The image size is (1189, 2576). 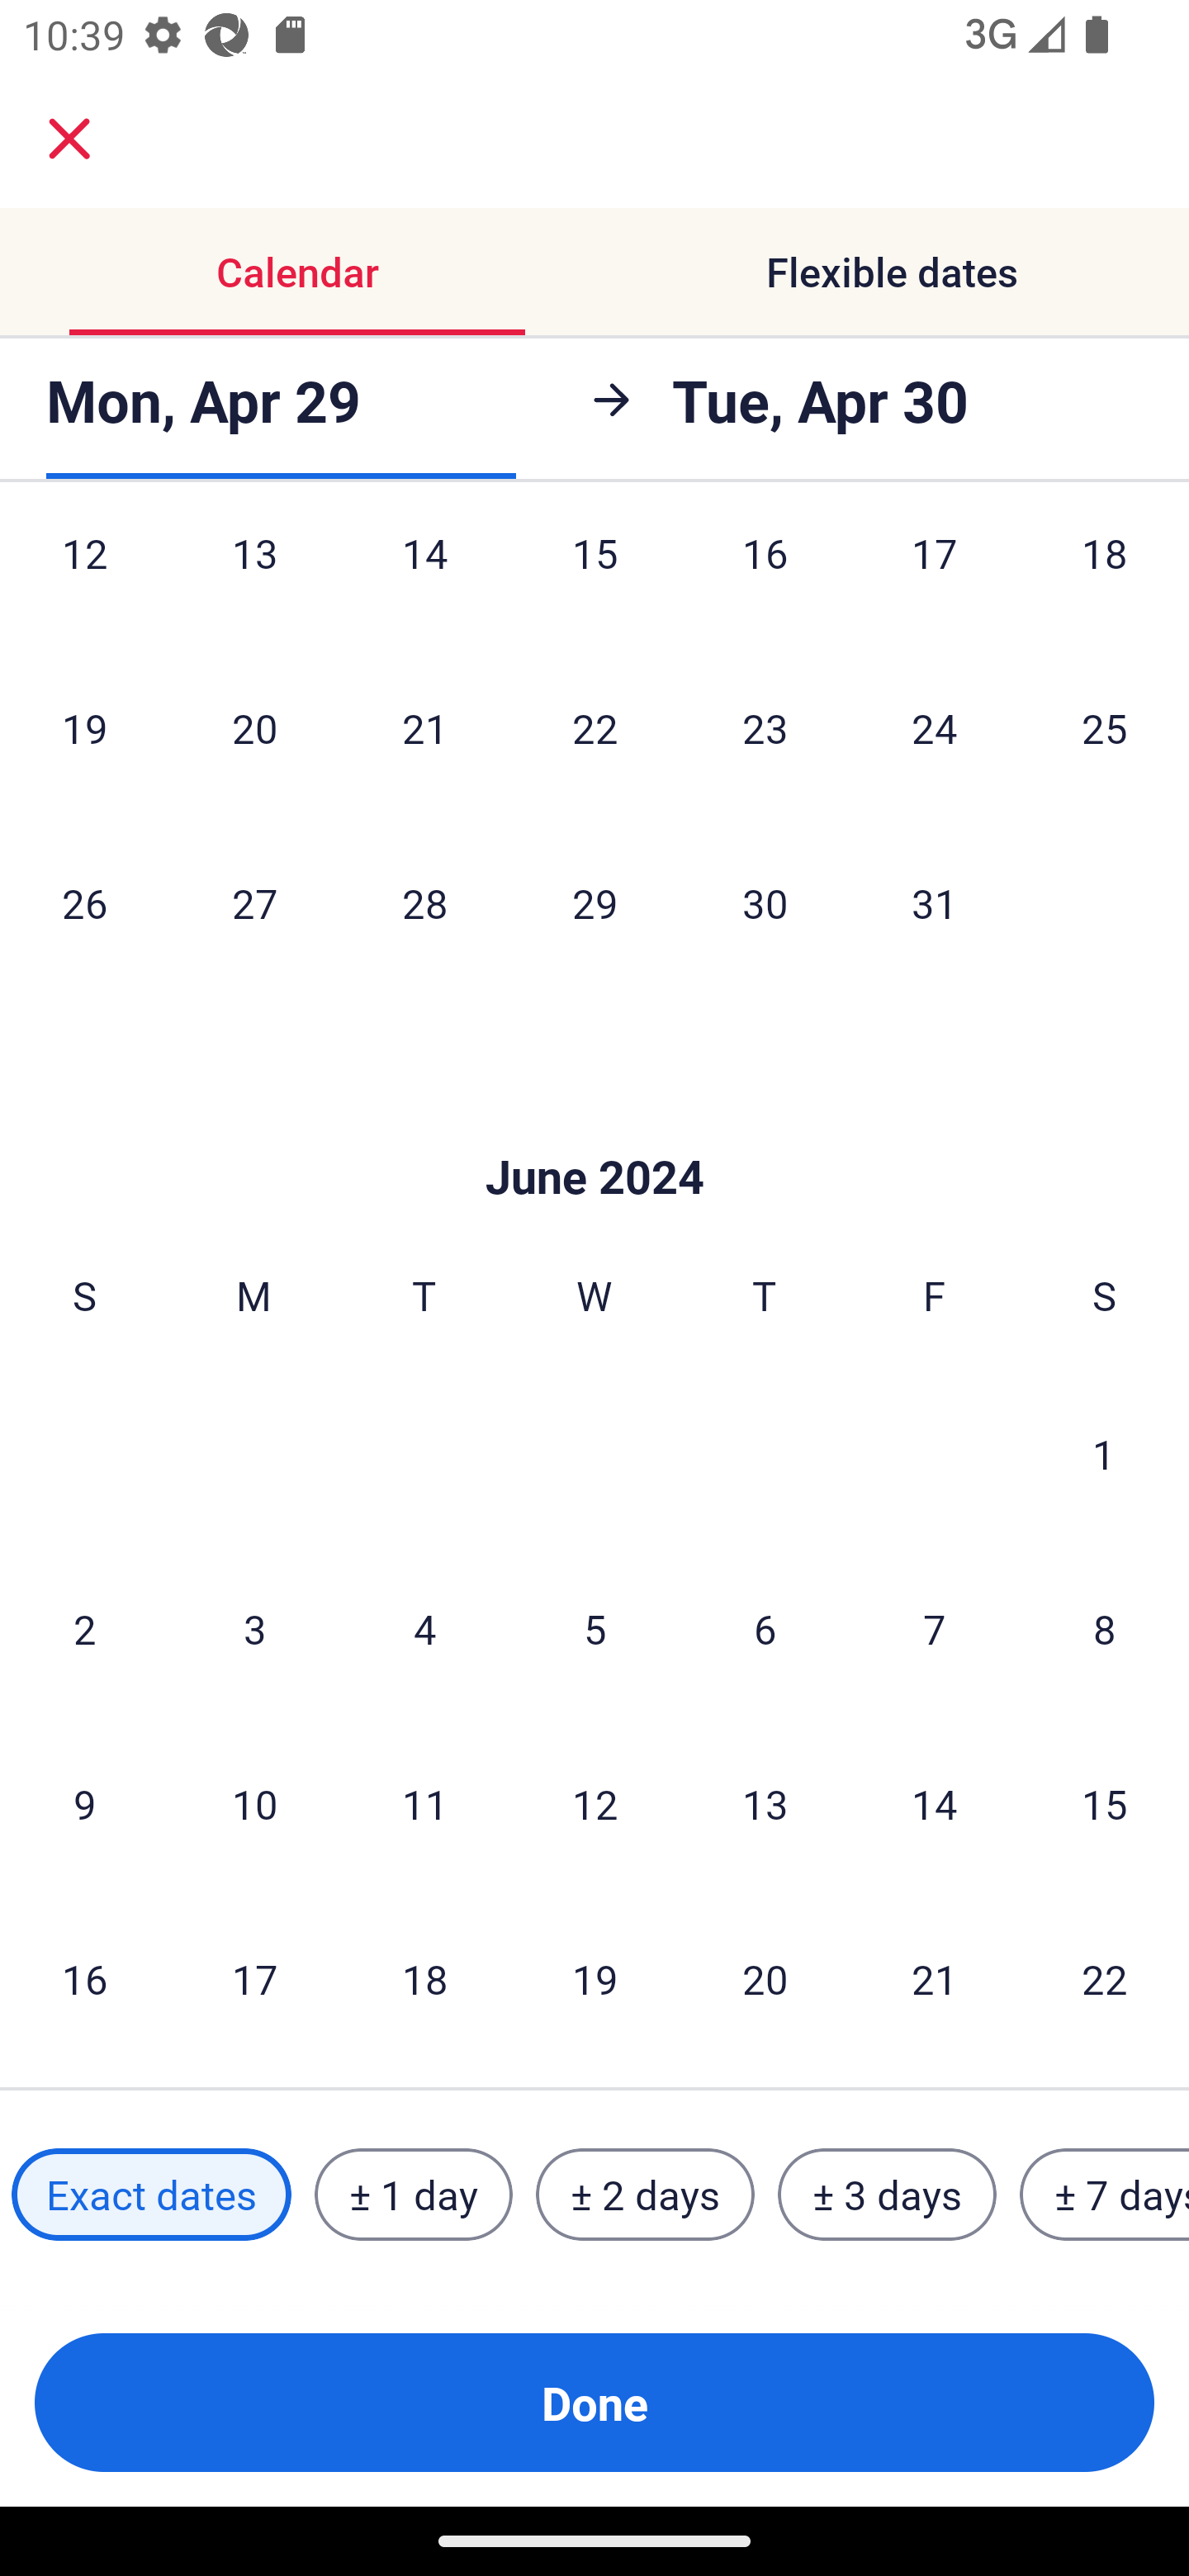 What do you see at coordinates (254, 581) in the screenshot?
I see `13 Monday, May 13, 2024` at bounding box center [254, 581].